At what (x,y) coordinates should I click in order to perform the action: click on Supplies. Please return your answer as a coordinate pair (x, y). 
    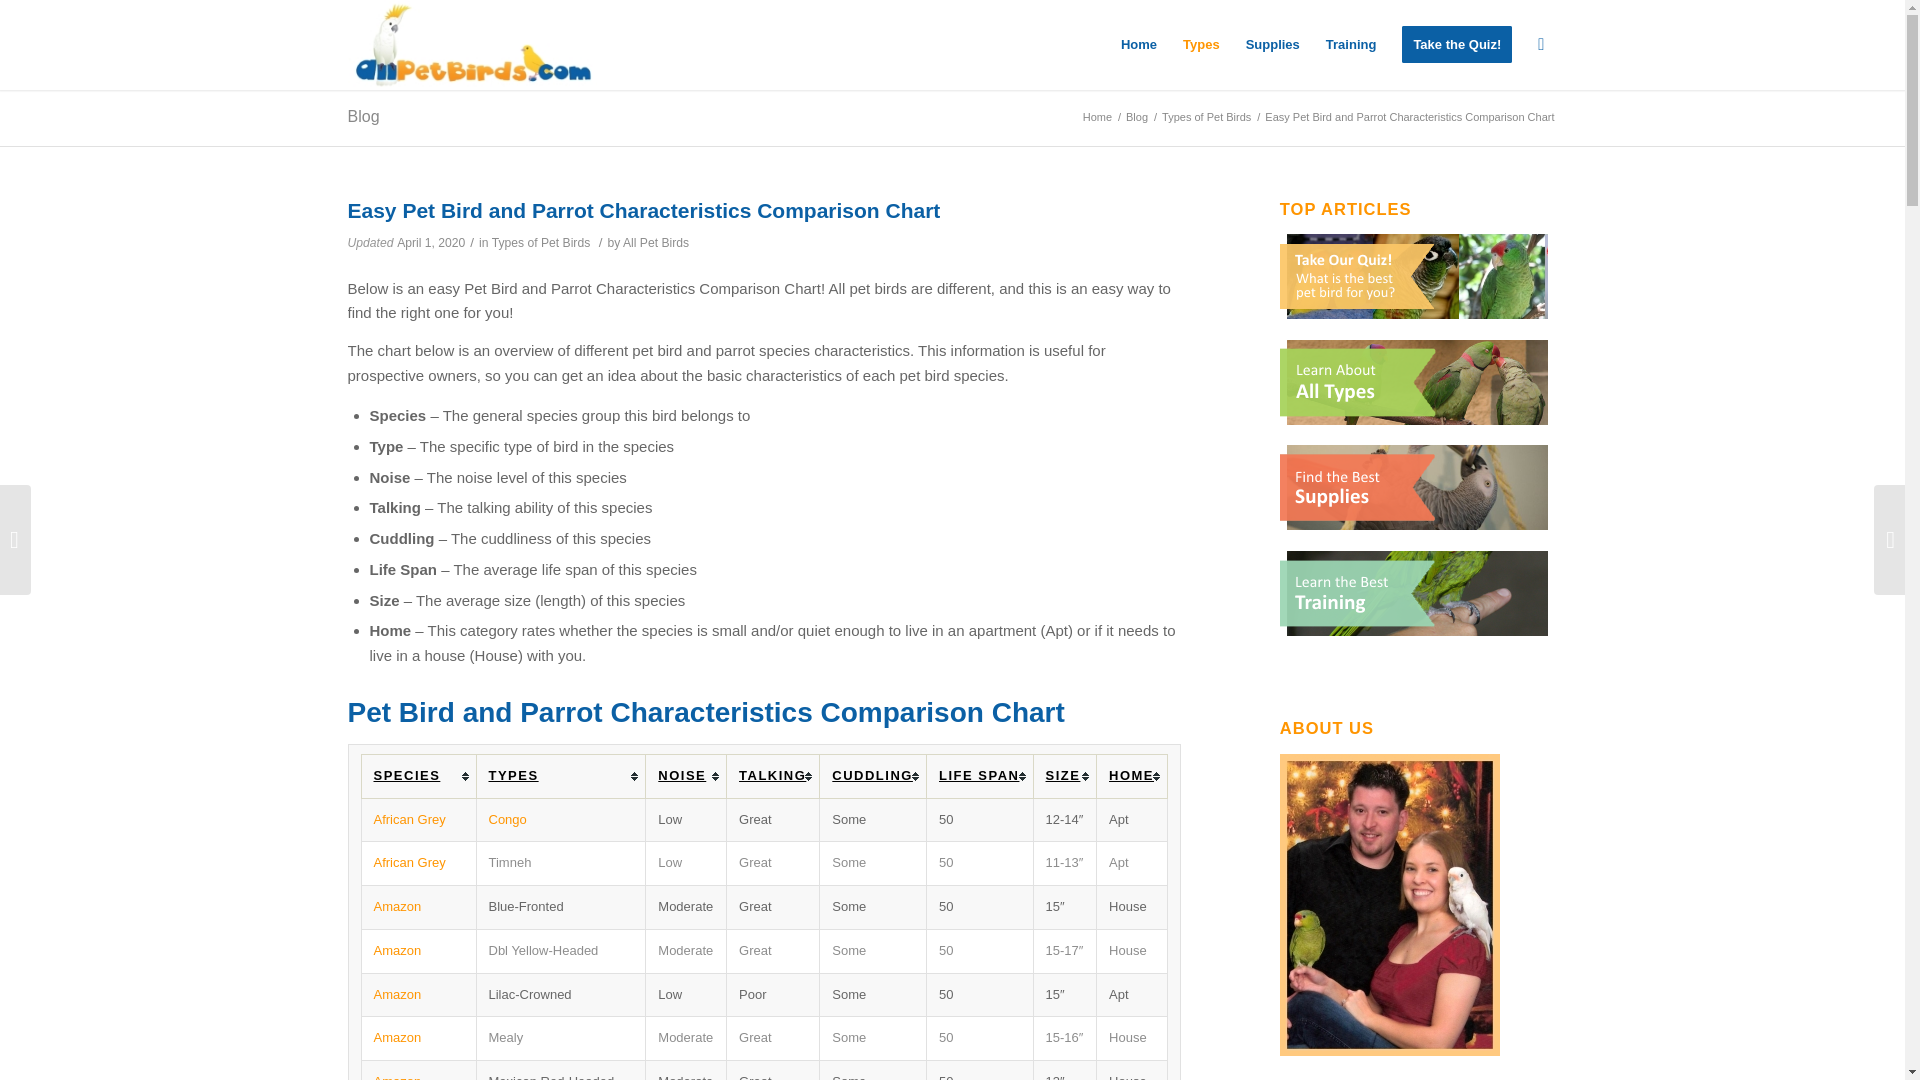
    Looking at the image, I should click on (1272, 44).